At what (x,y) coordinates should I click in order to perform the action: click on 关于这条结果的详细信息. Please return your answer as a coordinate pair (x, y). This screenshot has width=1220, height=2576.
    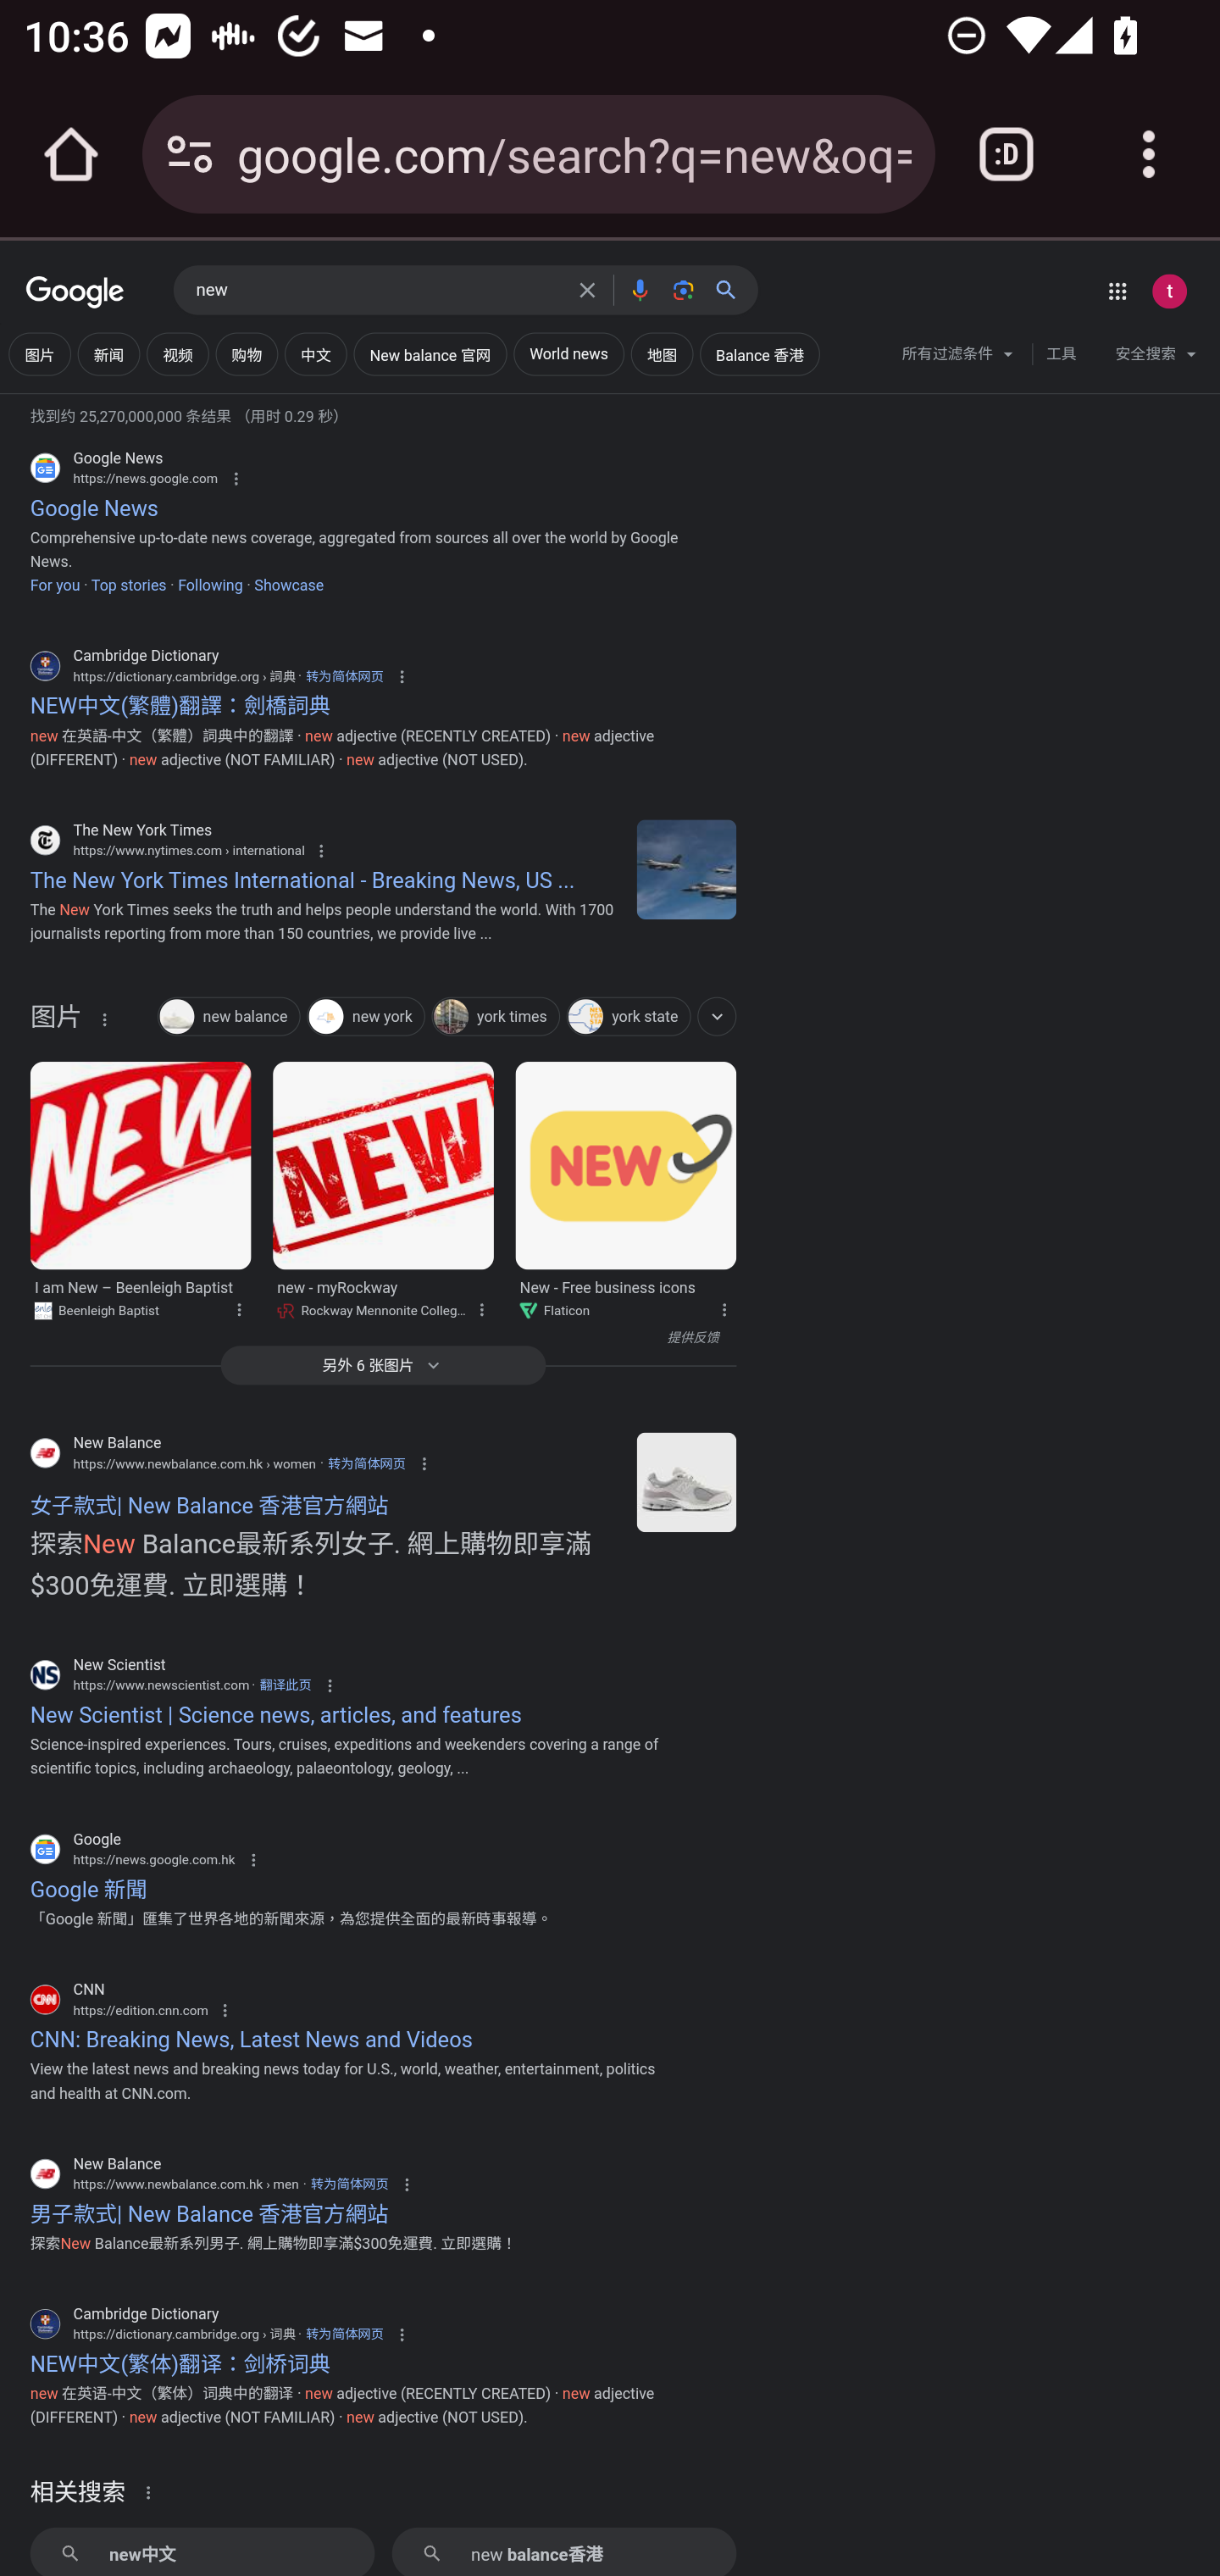
    Looking at the image, I should click on (238, 1307).